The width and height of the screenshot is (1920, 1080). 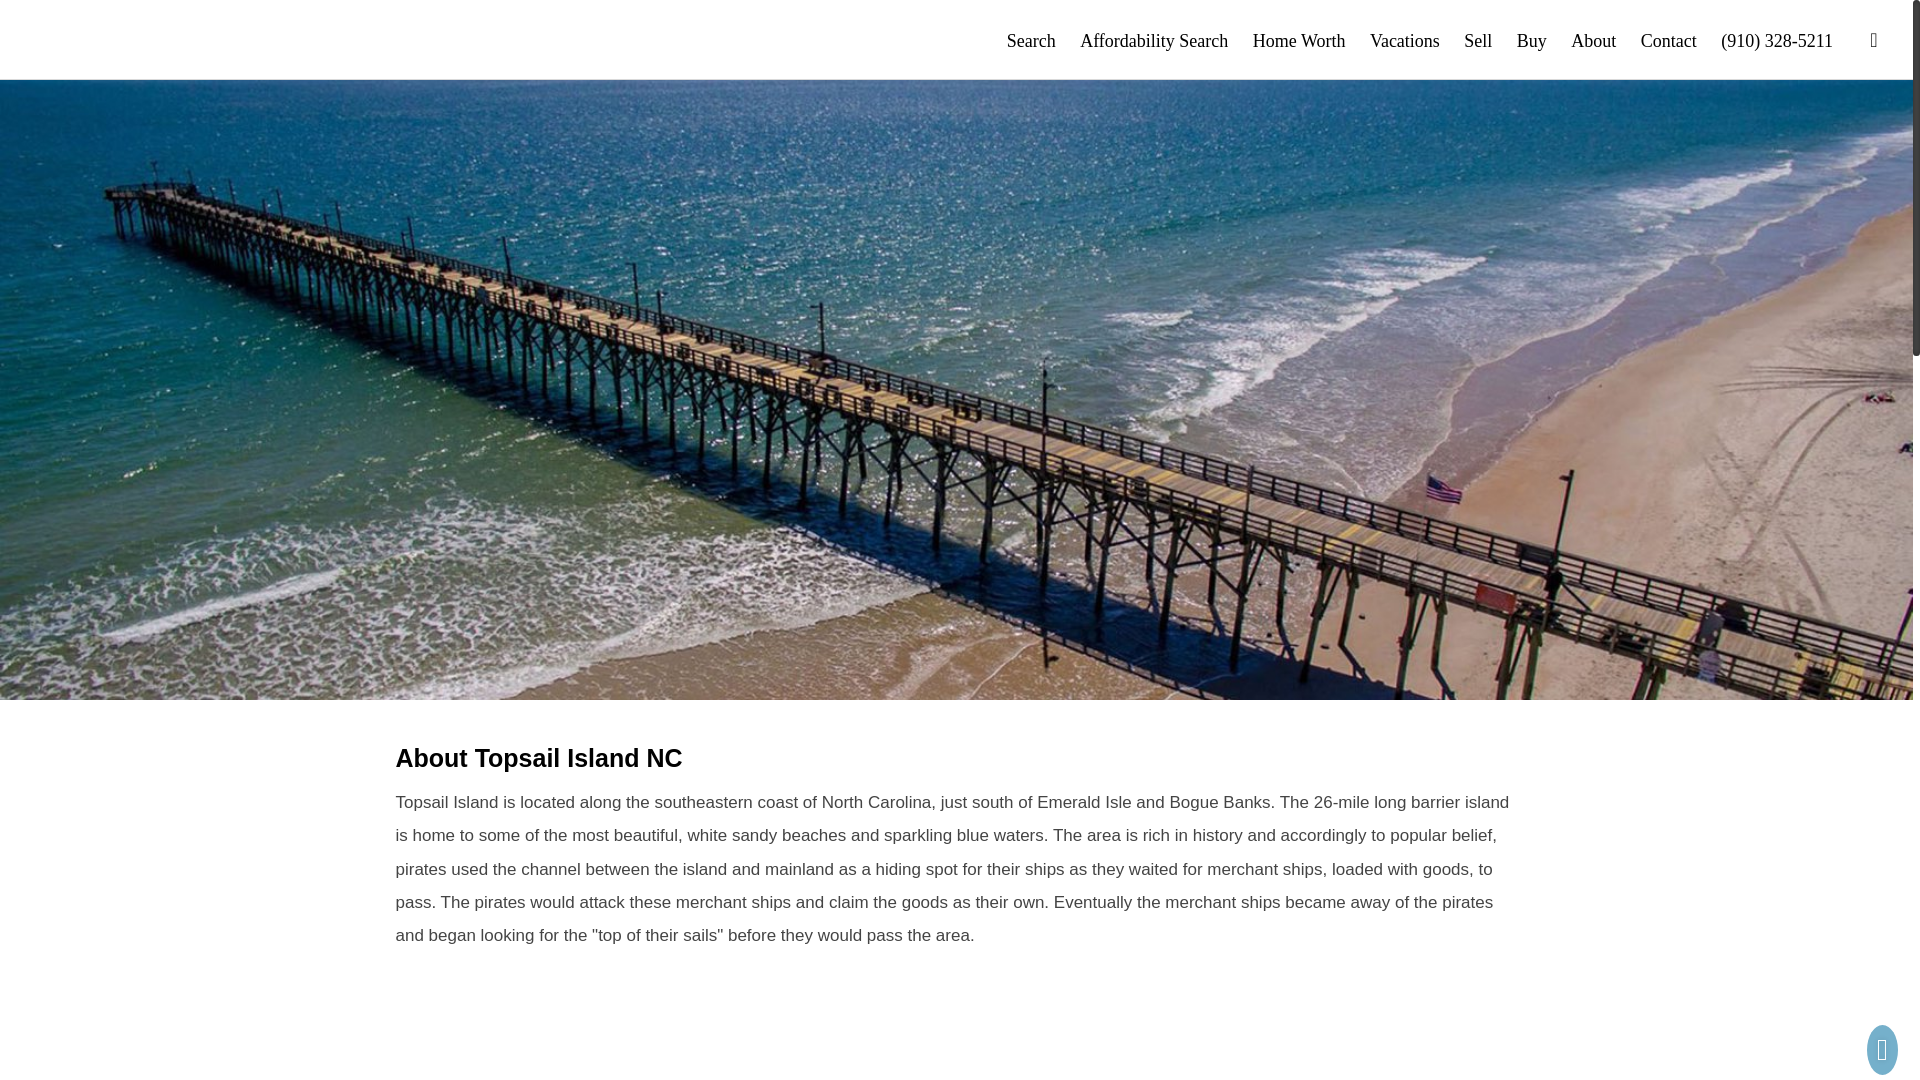 I want to click on Vacations, so click(x=1405, y=40).